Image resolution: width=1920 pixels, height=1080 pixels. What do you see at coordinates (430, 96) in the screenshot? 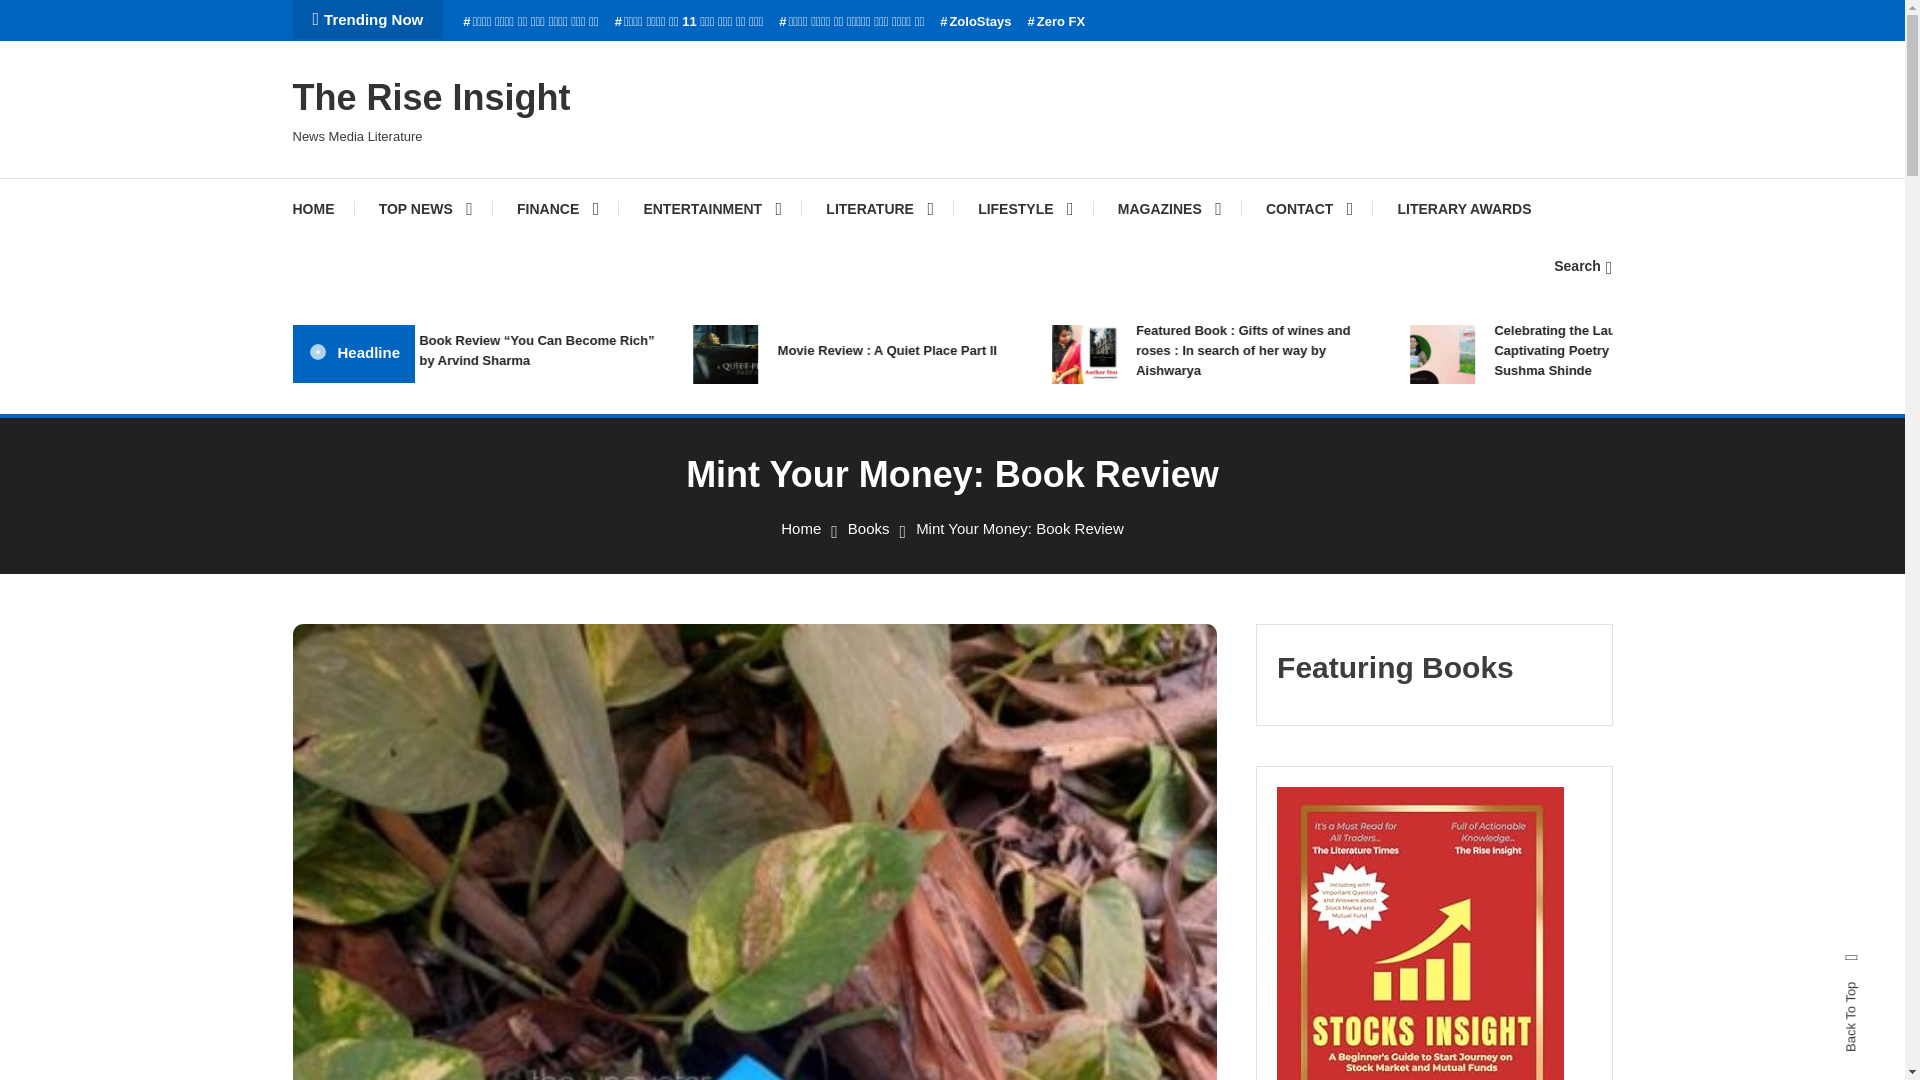
I see `The Rise Insight` at bounding box center [430, 96].